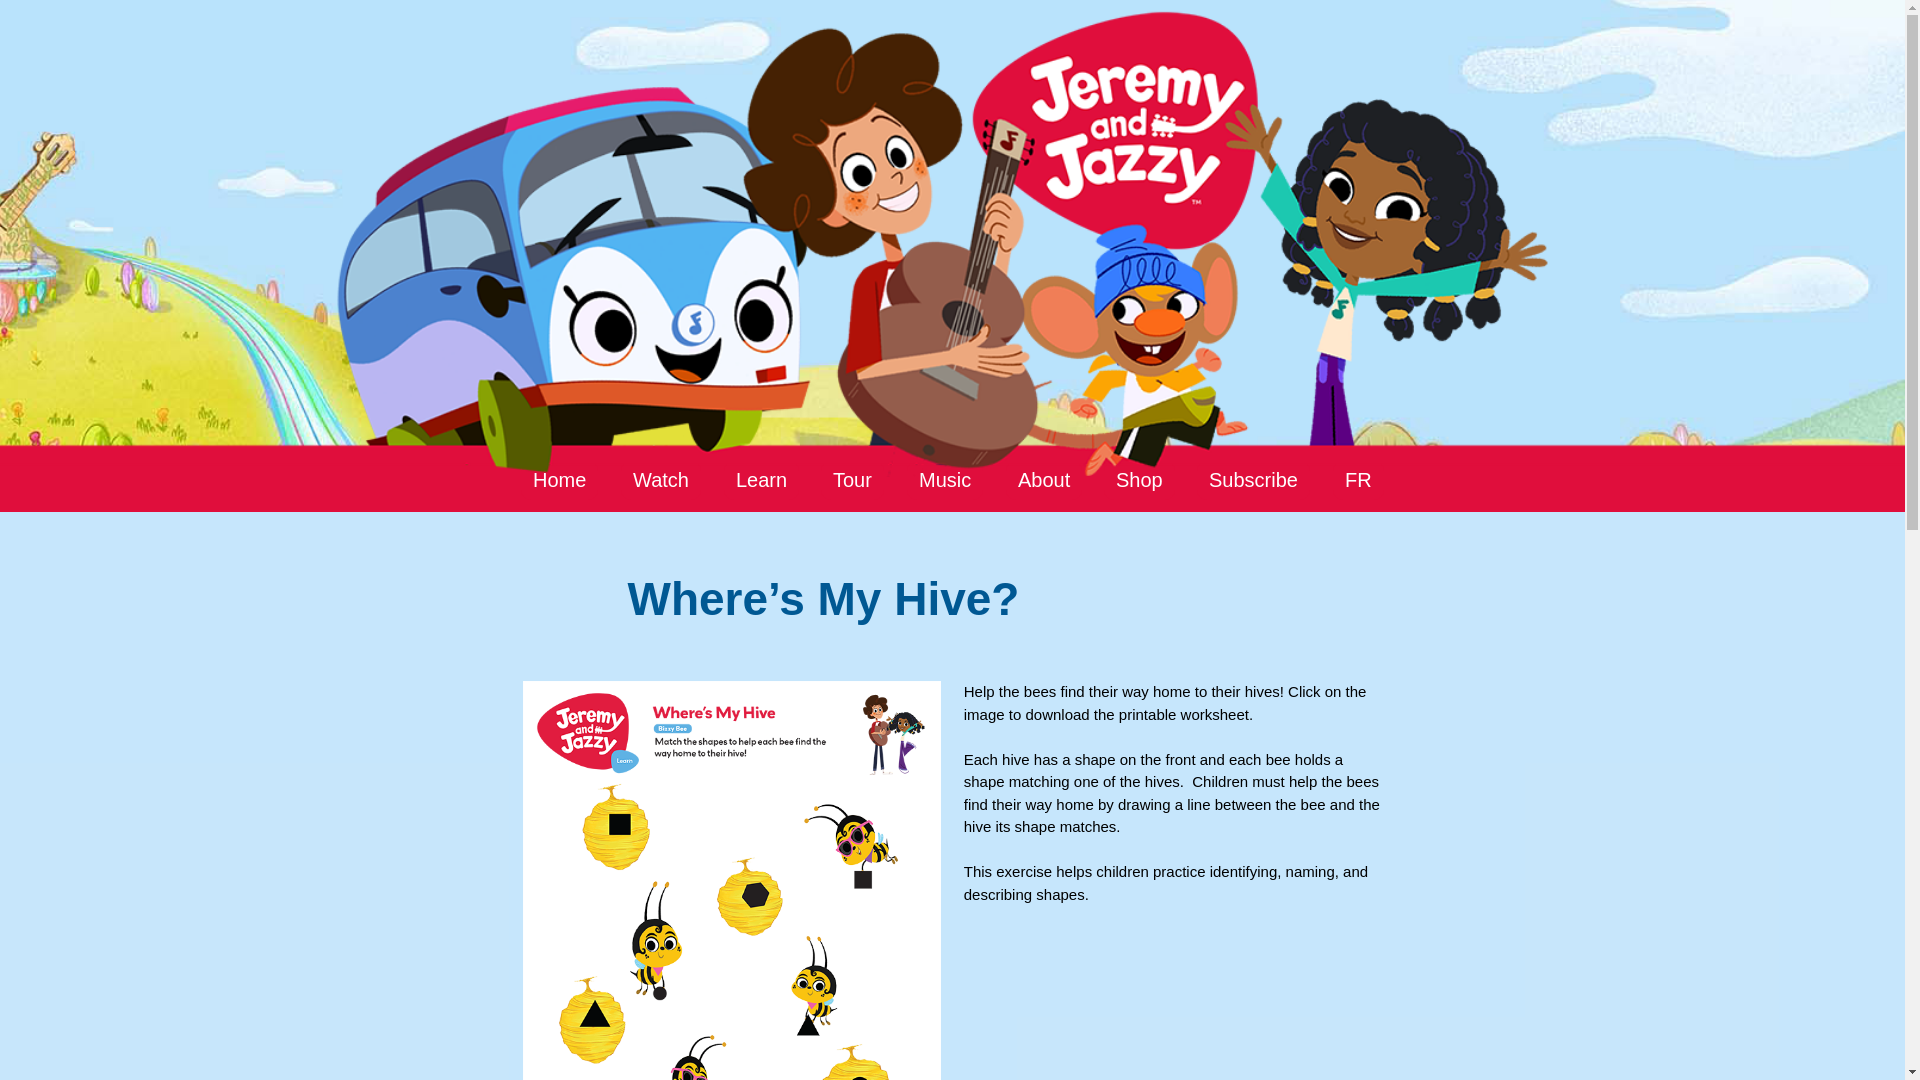 The width and height of the screenshot is (1920, 1080). What do you see at coordinates (1252, 480) in the screenshot?
I see `Subscribe` at bounding box center [1252, 480].